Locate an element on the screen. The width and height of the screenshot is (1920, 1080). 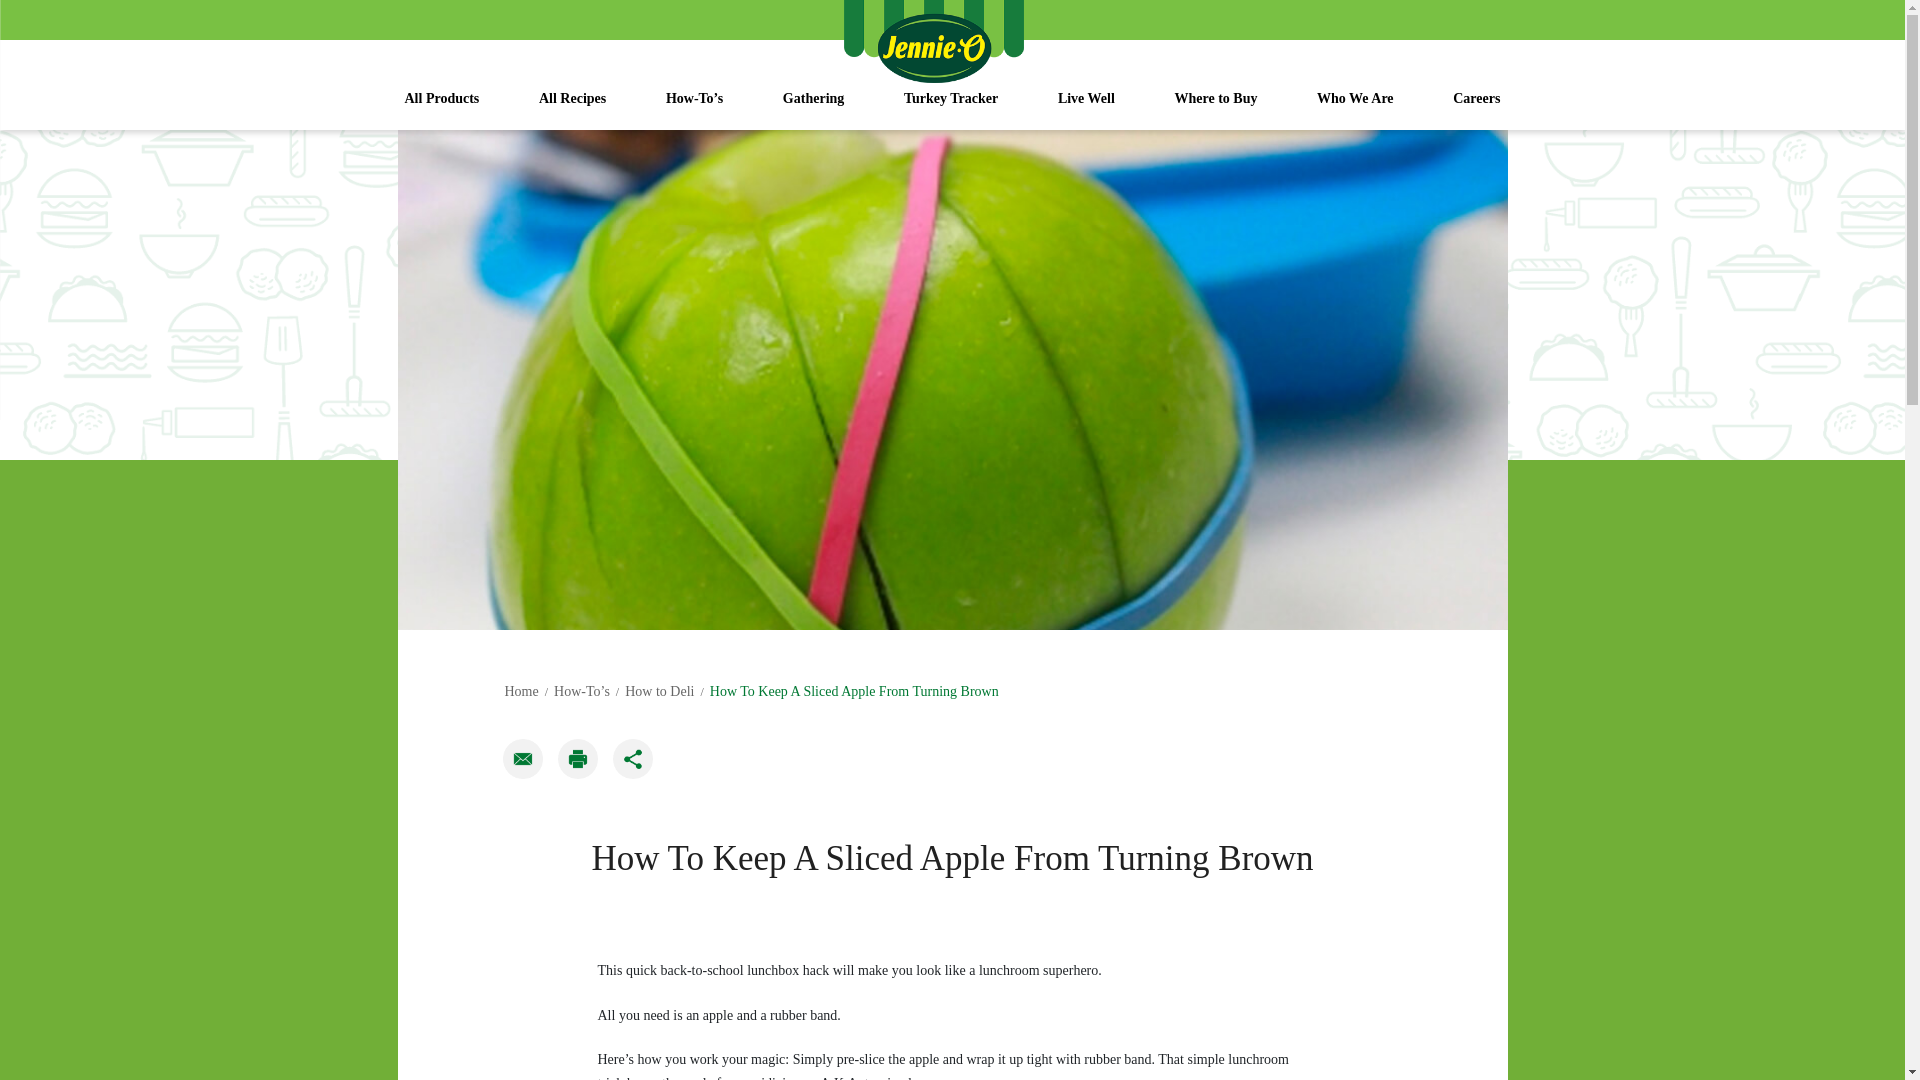
Turkey Tracker is located at coordinates (950, 108).